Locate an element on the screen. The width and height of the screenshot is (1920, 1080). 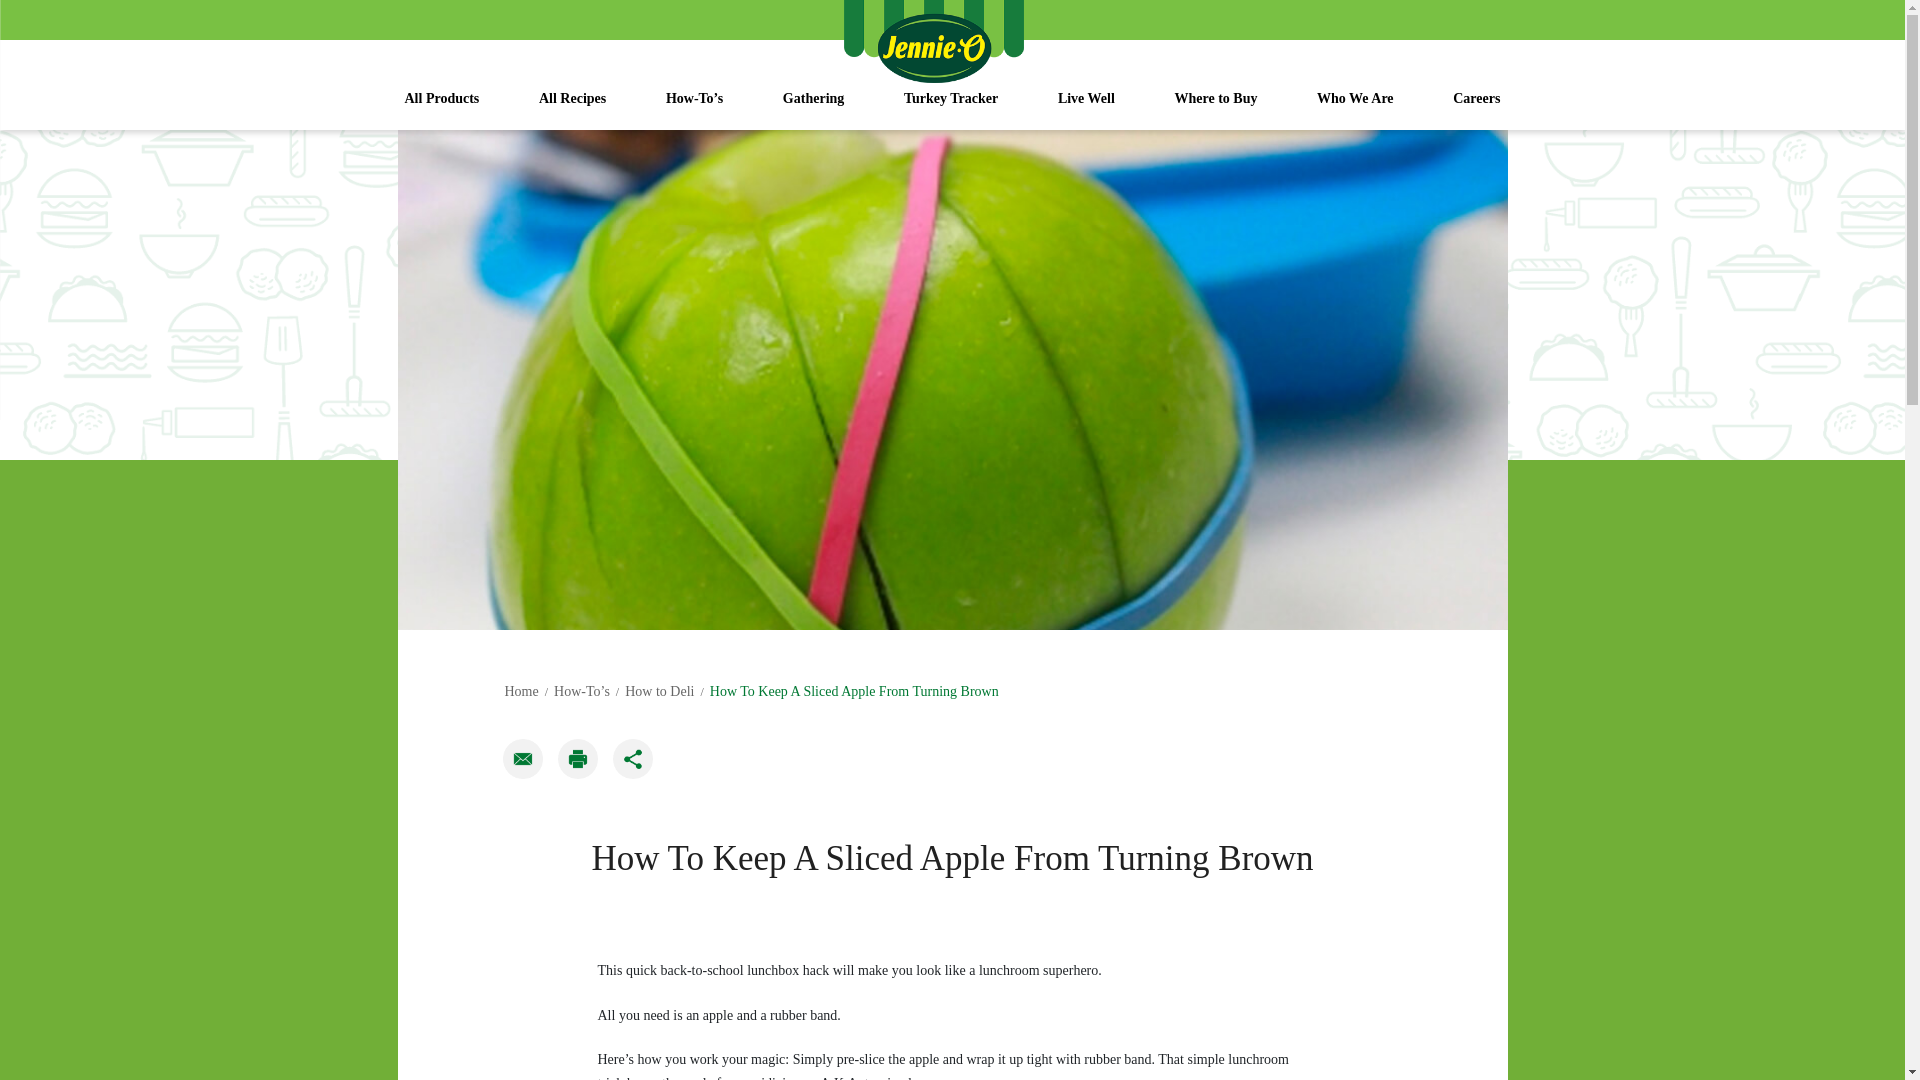
Turkey Tracker is located at coordinates (950, 108).